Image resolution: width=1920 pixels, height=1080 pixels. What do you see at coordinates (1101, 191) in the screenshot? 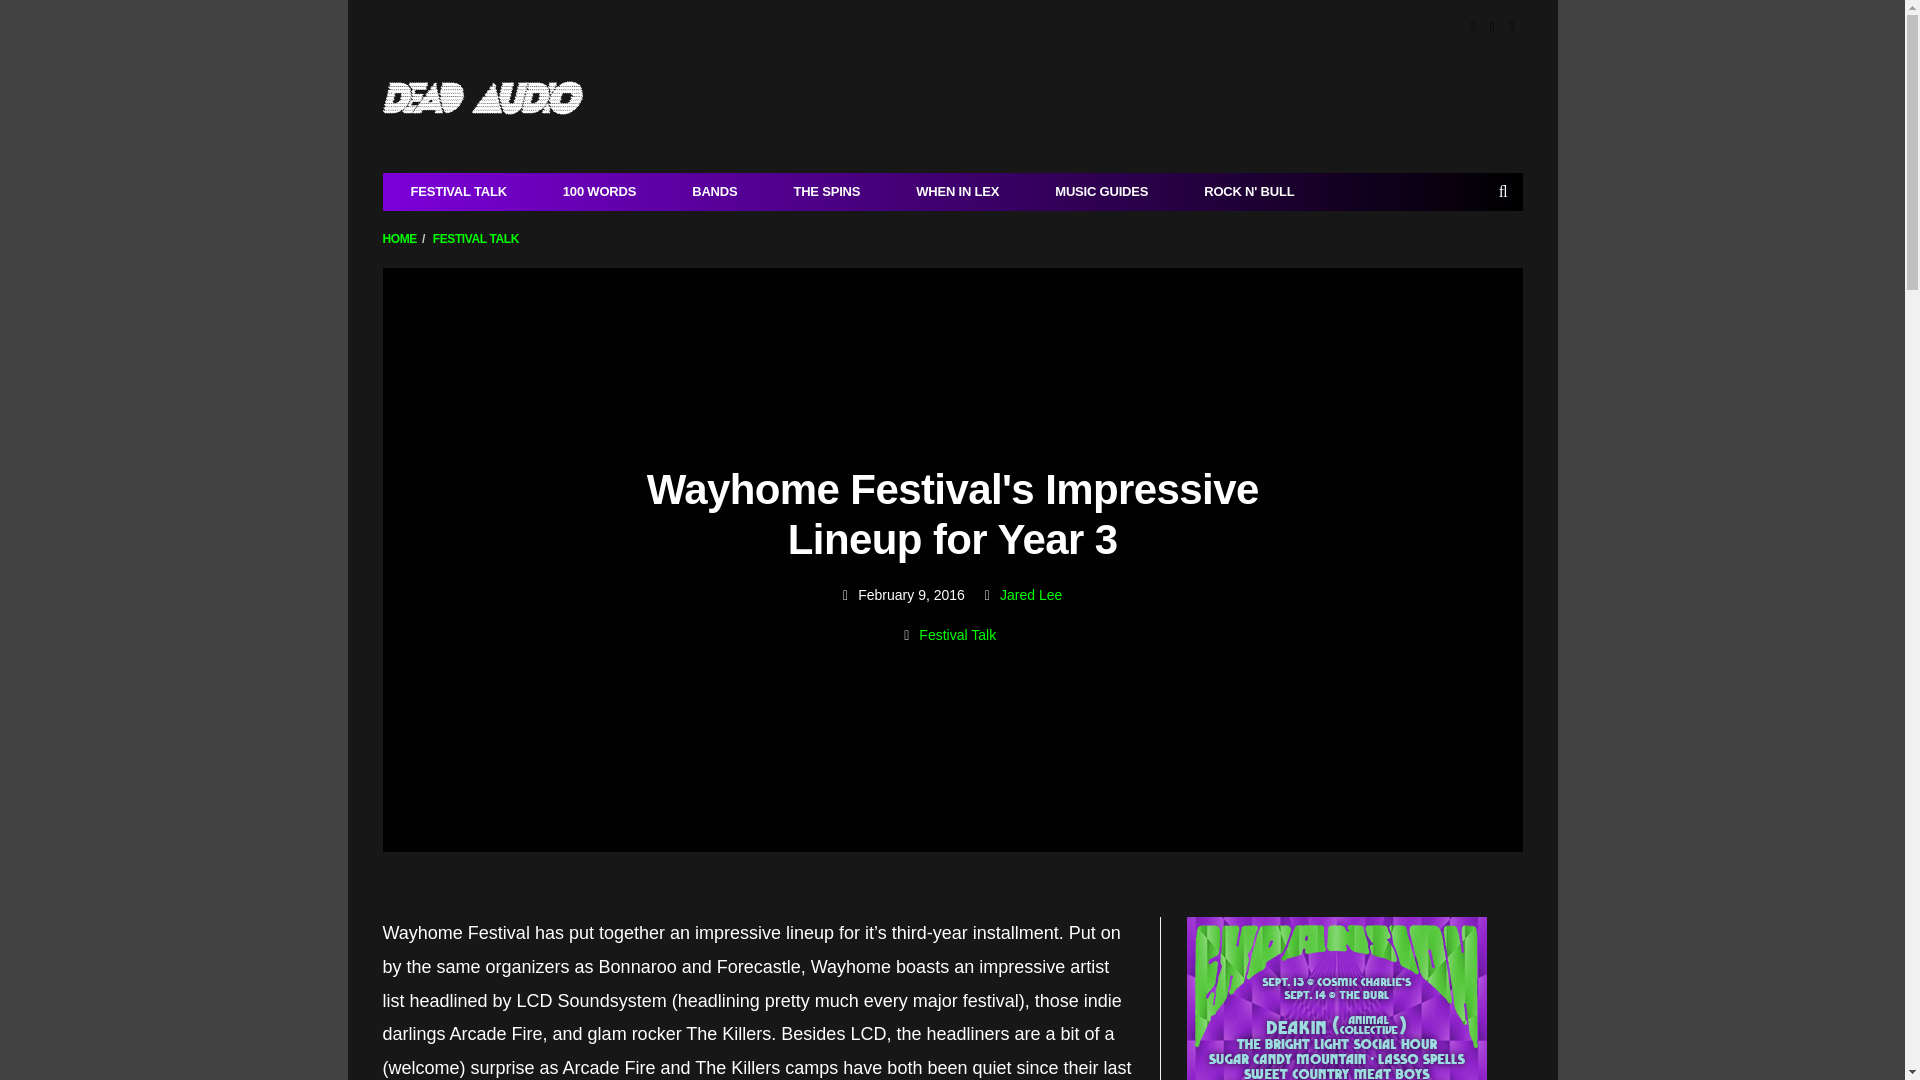
I see `MUSIC GUIDES` at bounding box center [1101, 191].